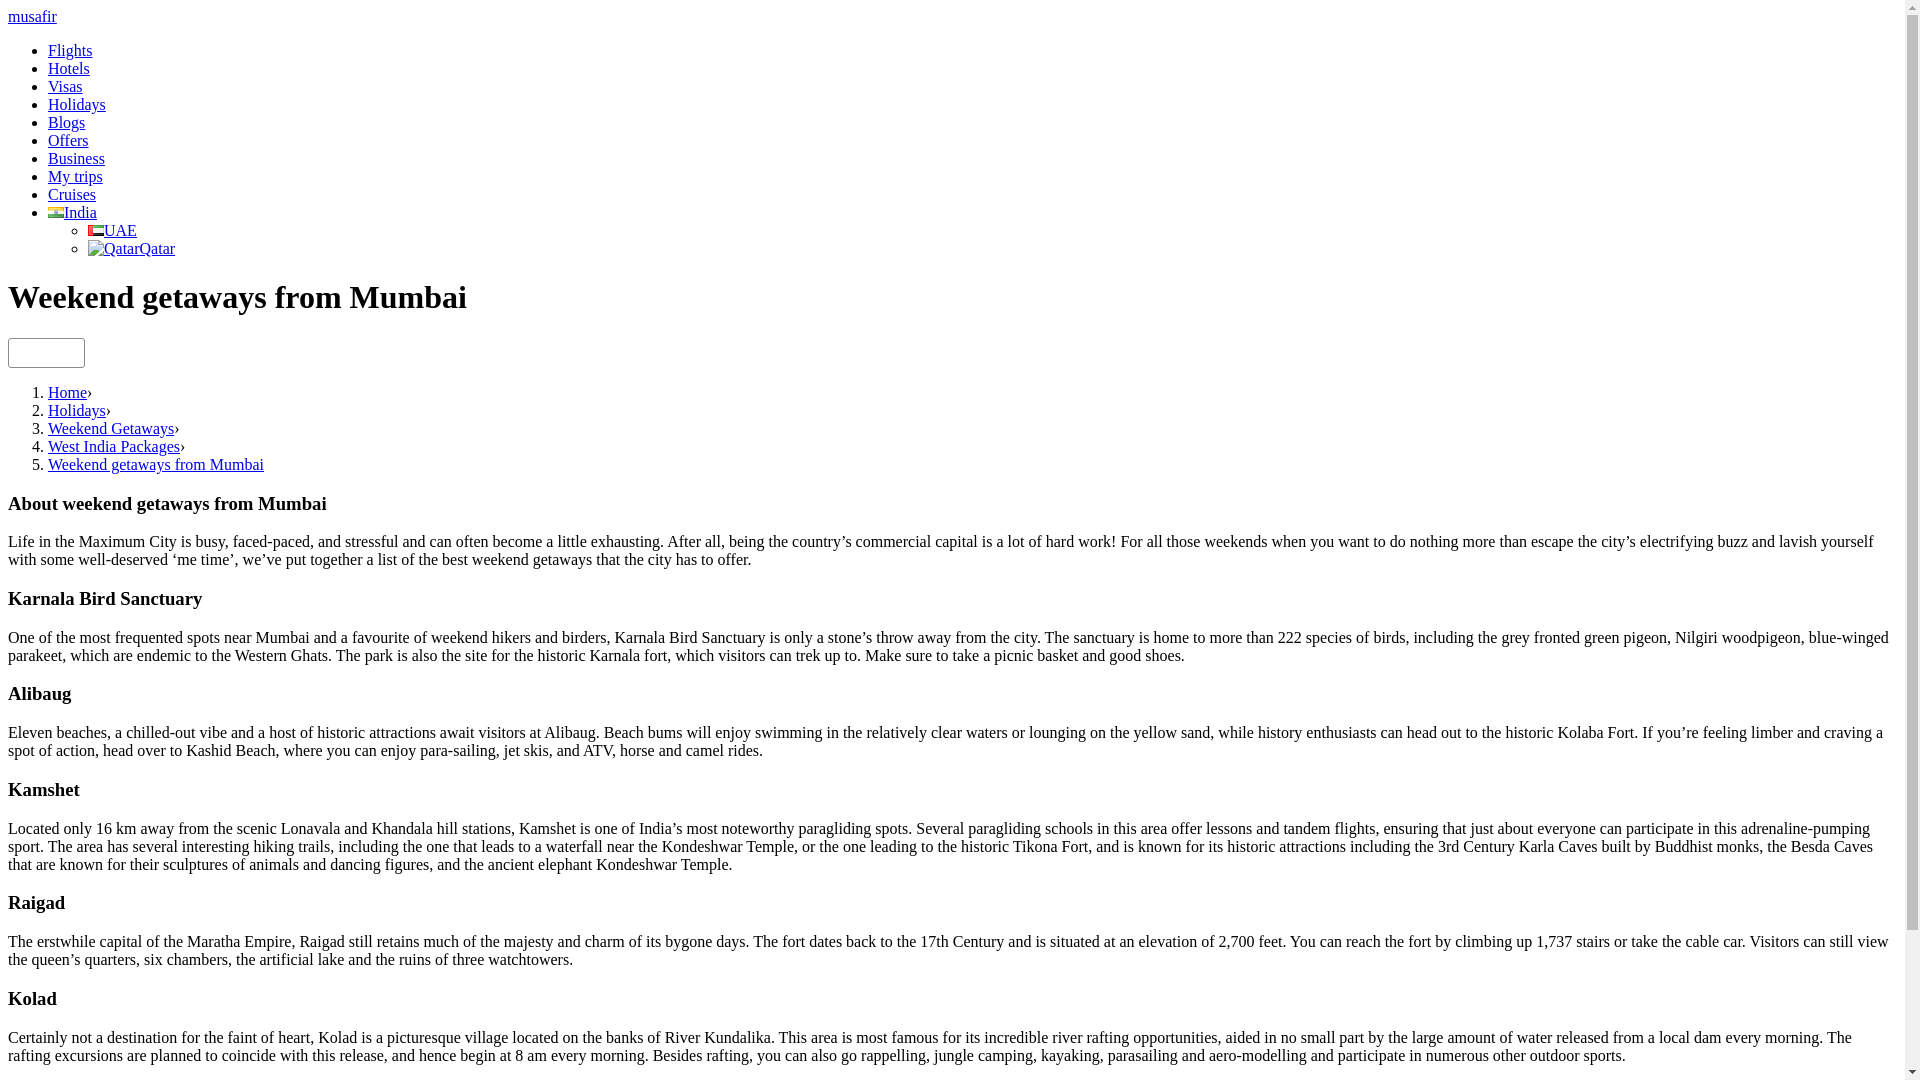  I want to click on Weekend getaways from Mumbai, so click(156, 464).